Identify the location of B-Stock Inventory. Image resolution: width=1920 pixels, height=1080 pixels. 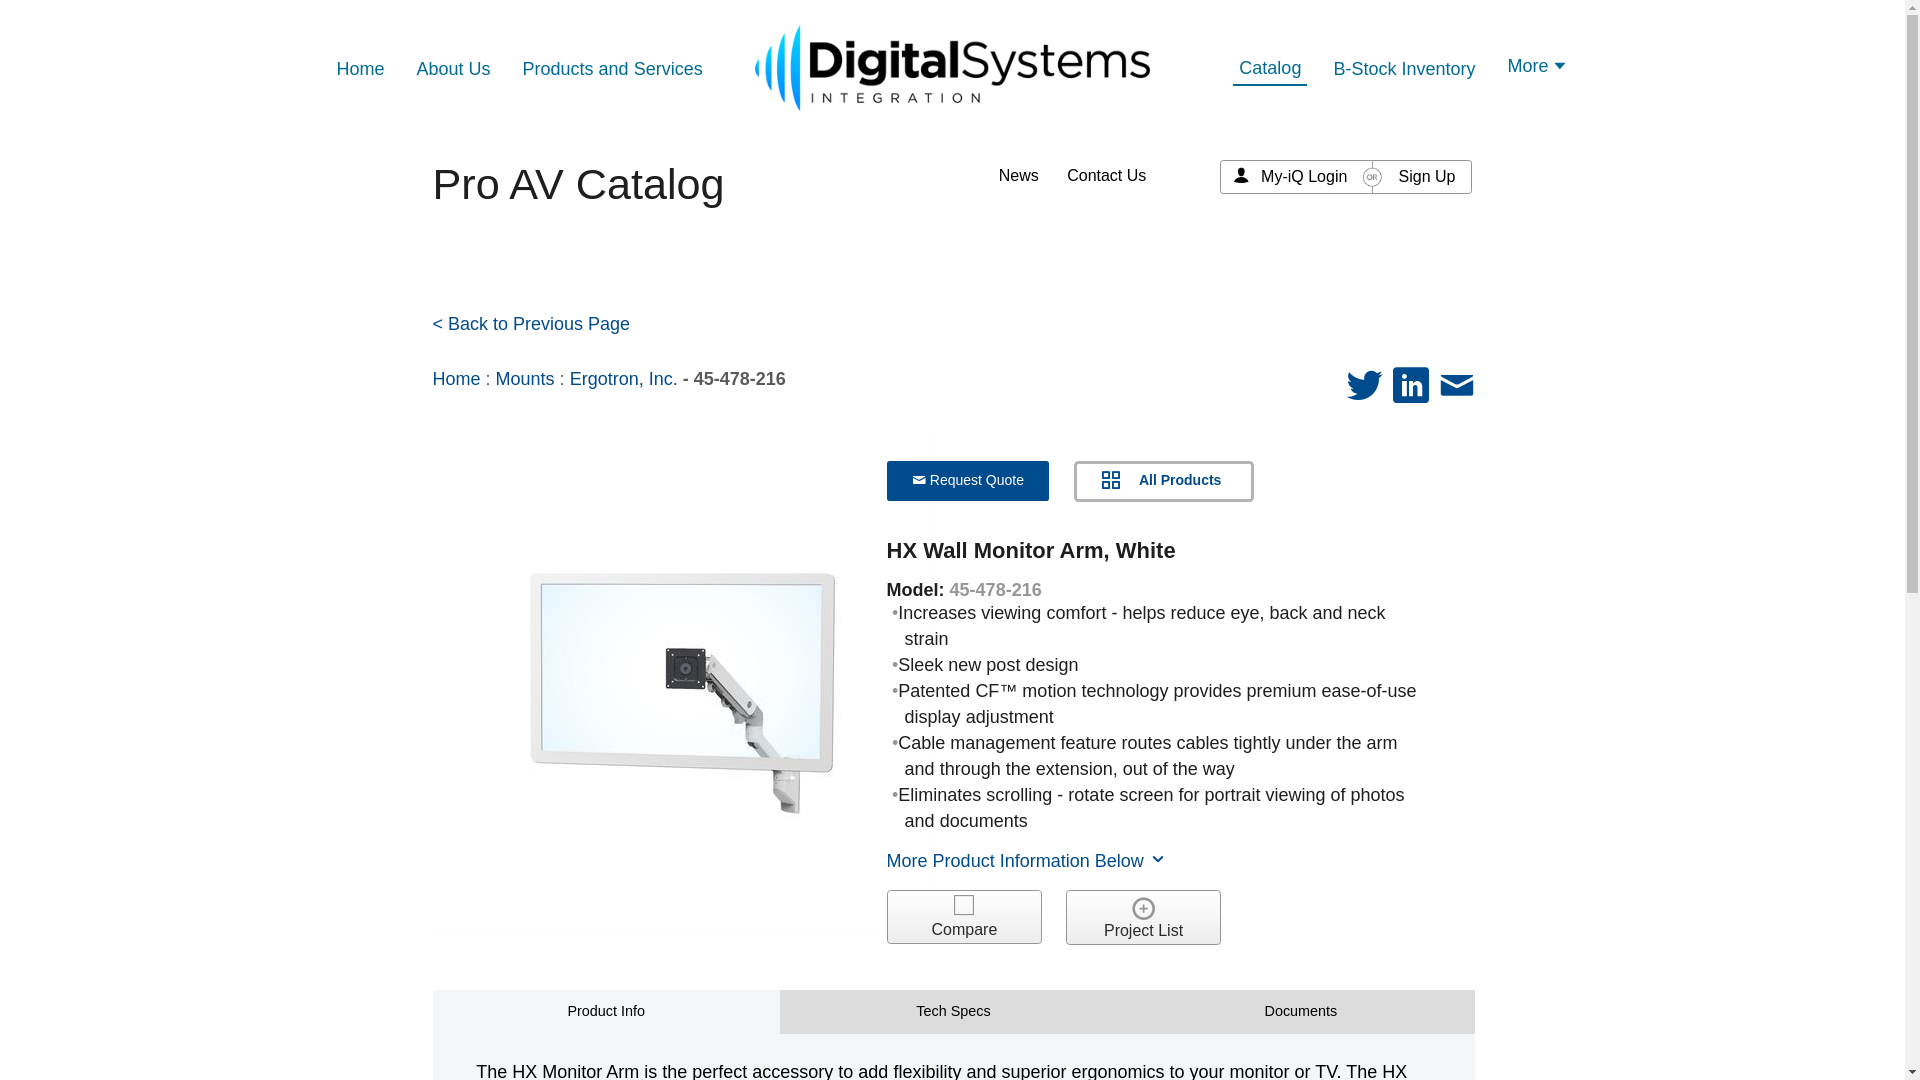
(1403, 68).